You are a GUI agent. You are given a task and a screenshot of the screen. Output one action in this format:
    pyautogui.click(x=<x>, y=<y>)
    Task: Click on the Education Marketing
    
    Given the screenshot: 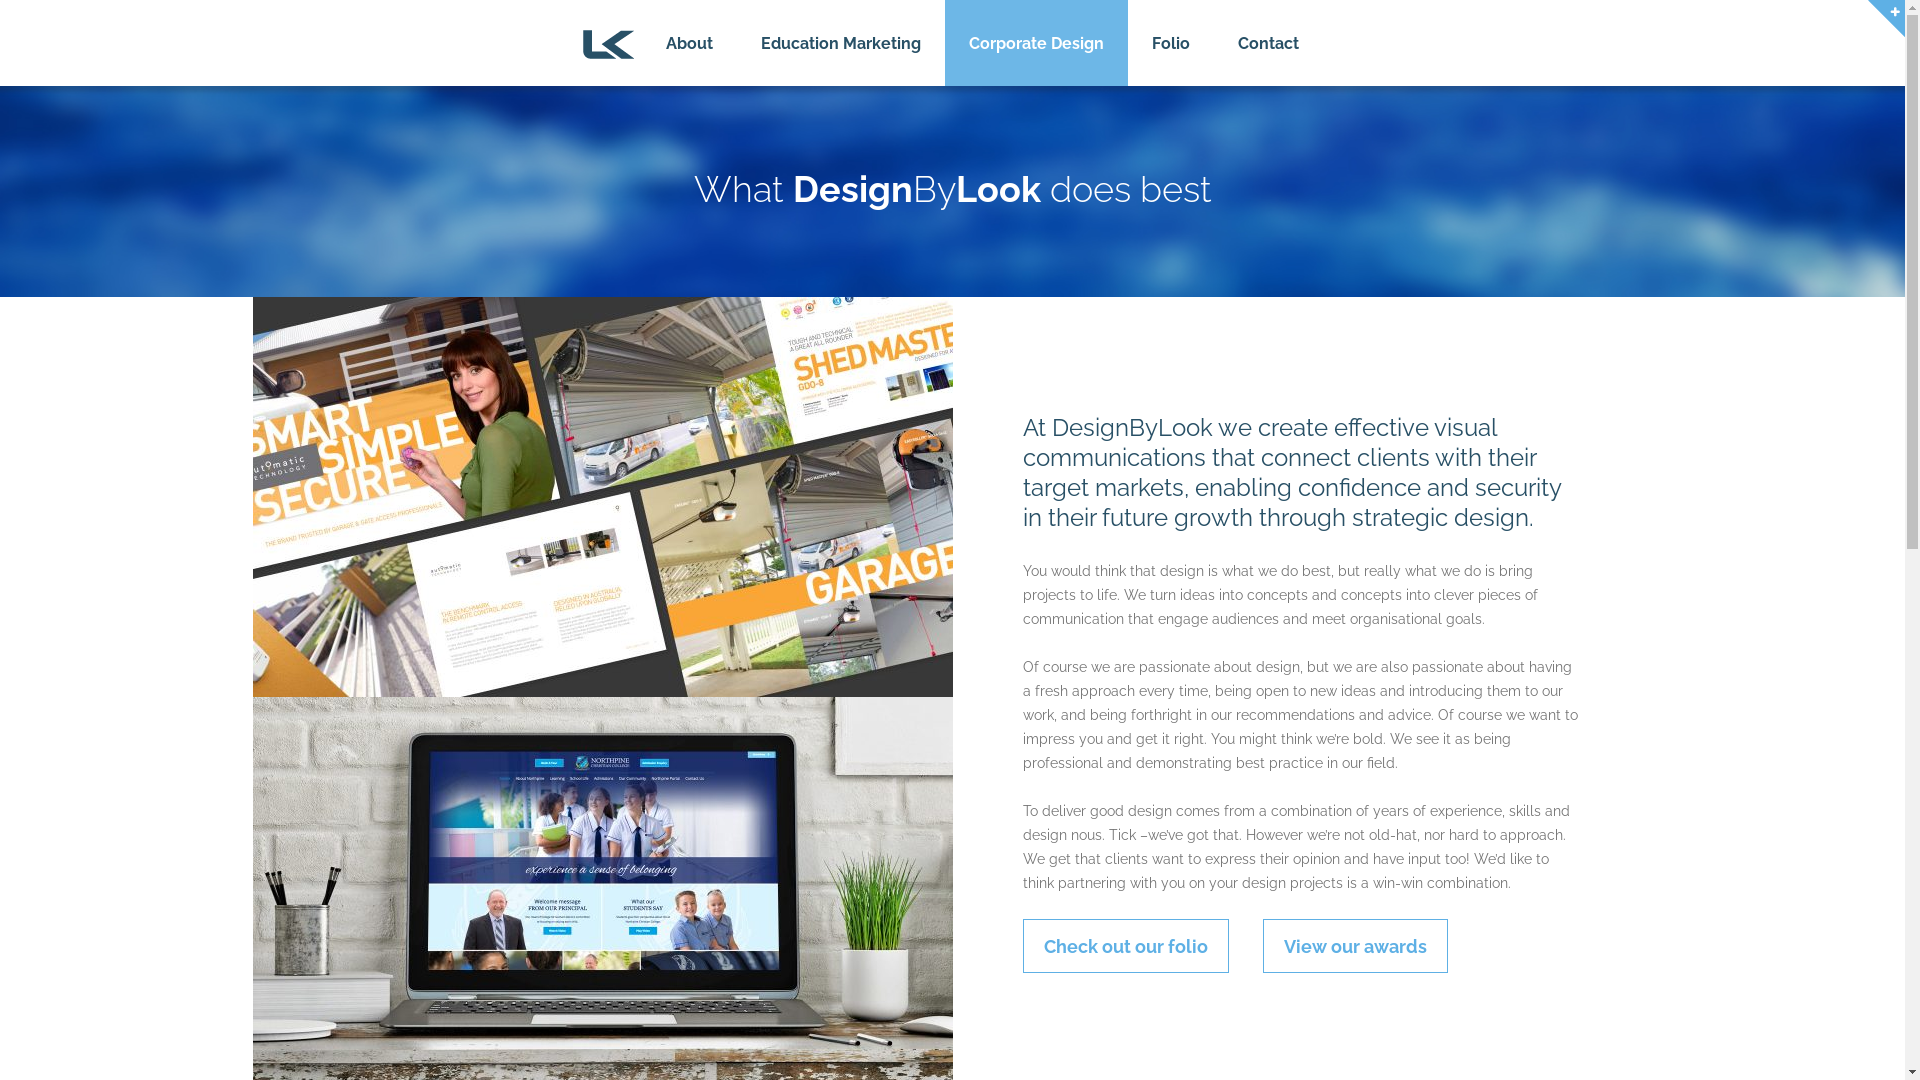 What is the action you would take?
    pyautogui.click(x=840, y=43)
    